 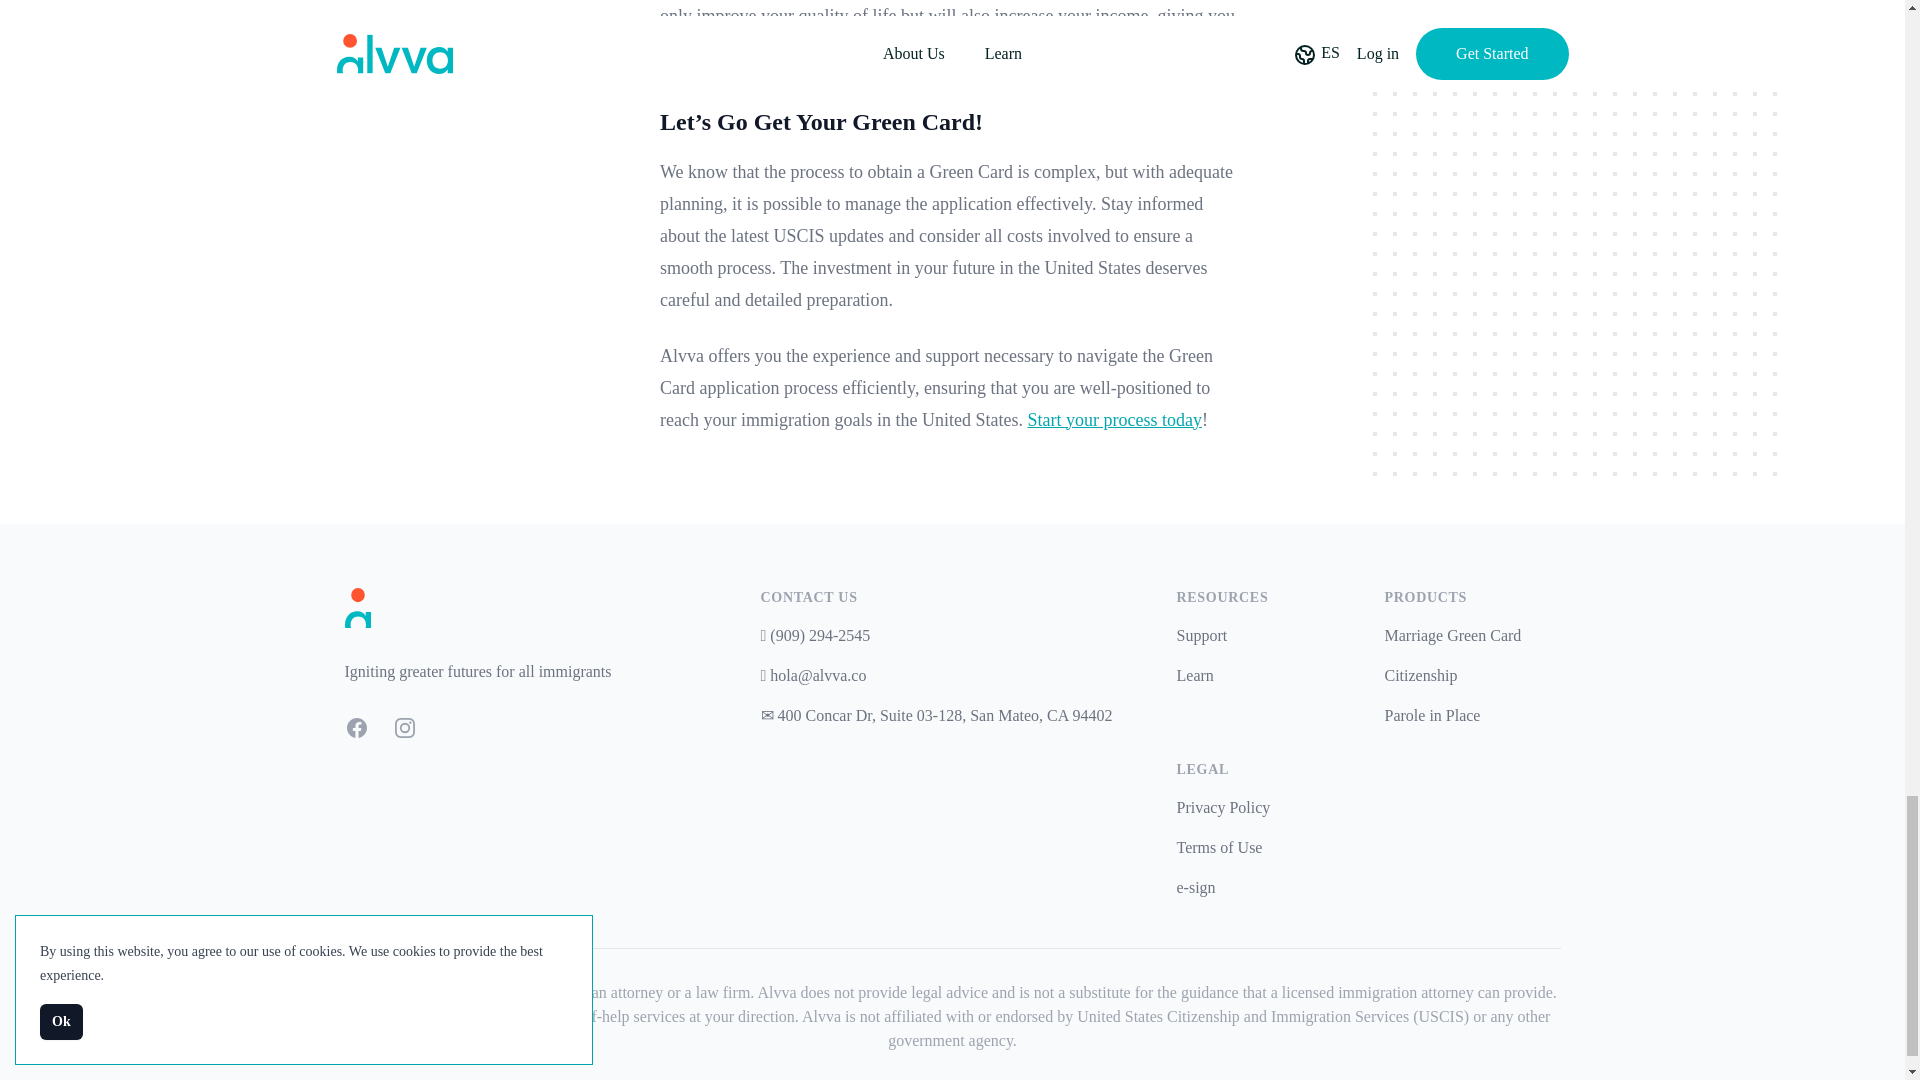 What do you see at coordinates (1218, 848) in the screenshot?
I see `Terms of Use` at bounding box center [1218, 848].